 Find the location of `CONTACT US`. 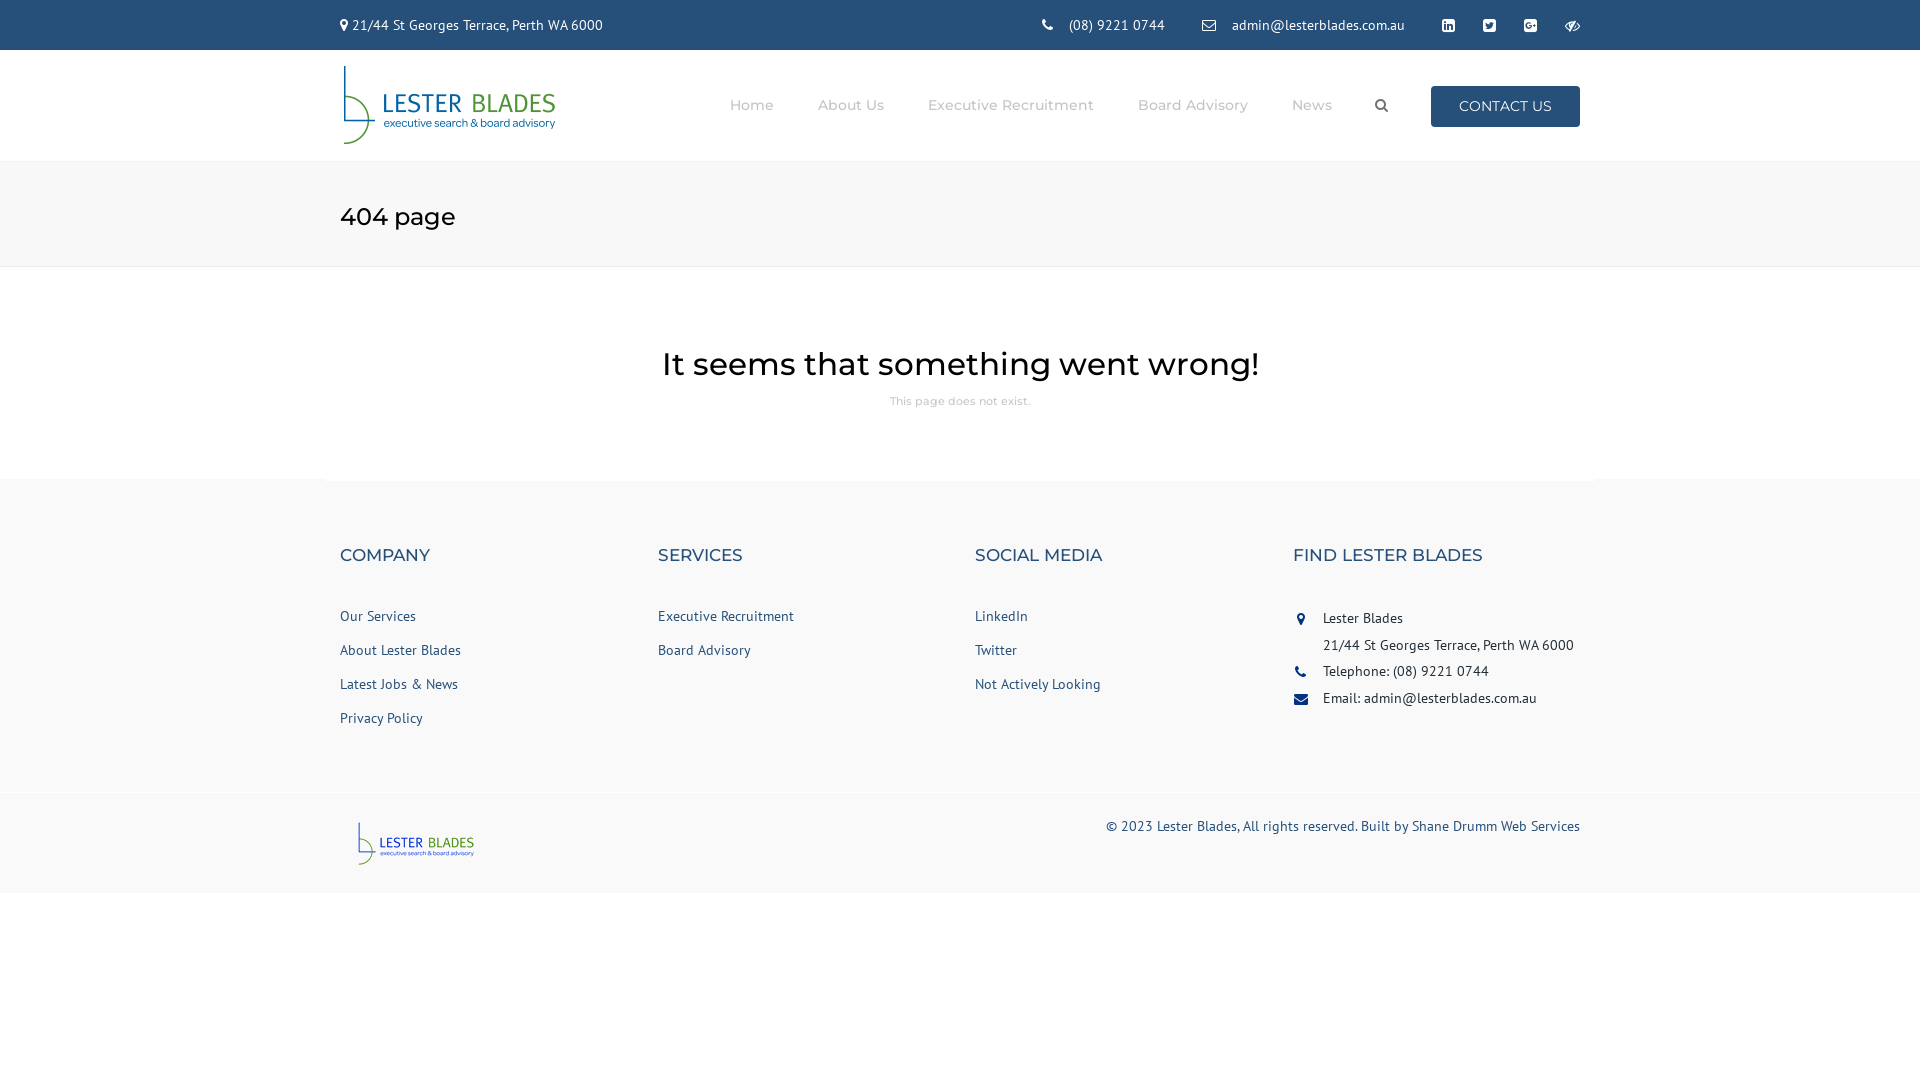

CONTACT US is located at coordinates (1506, 106).